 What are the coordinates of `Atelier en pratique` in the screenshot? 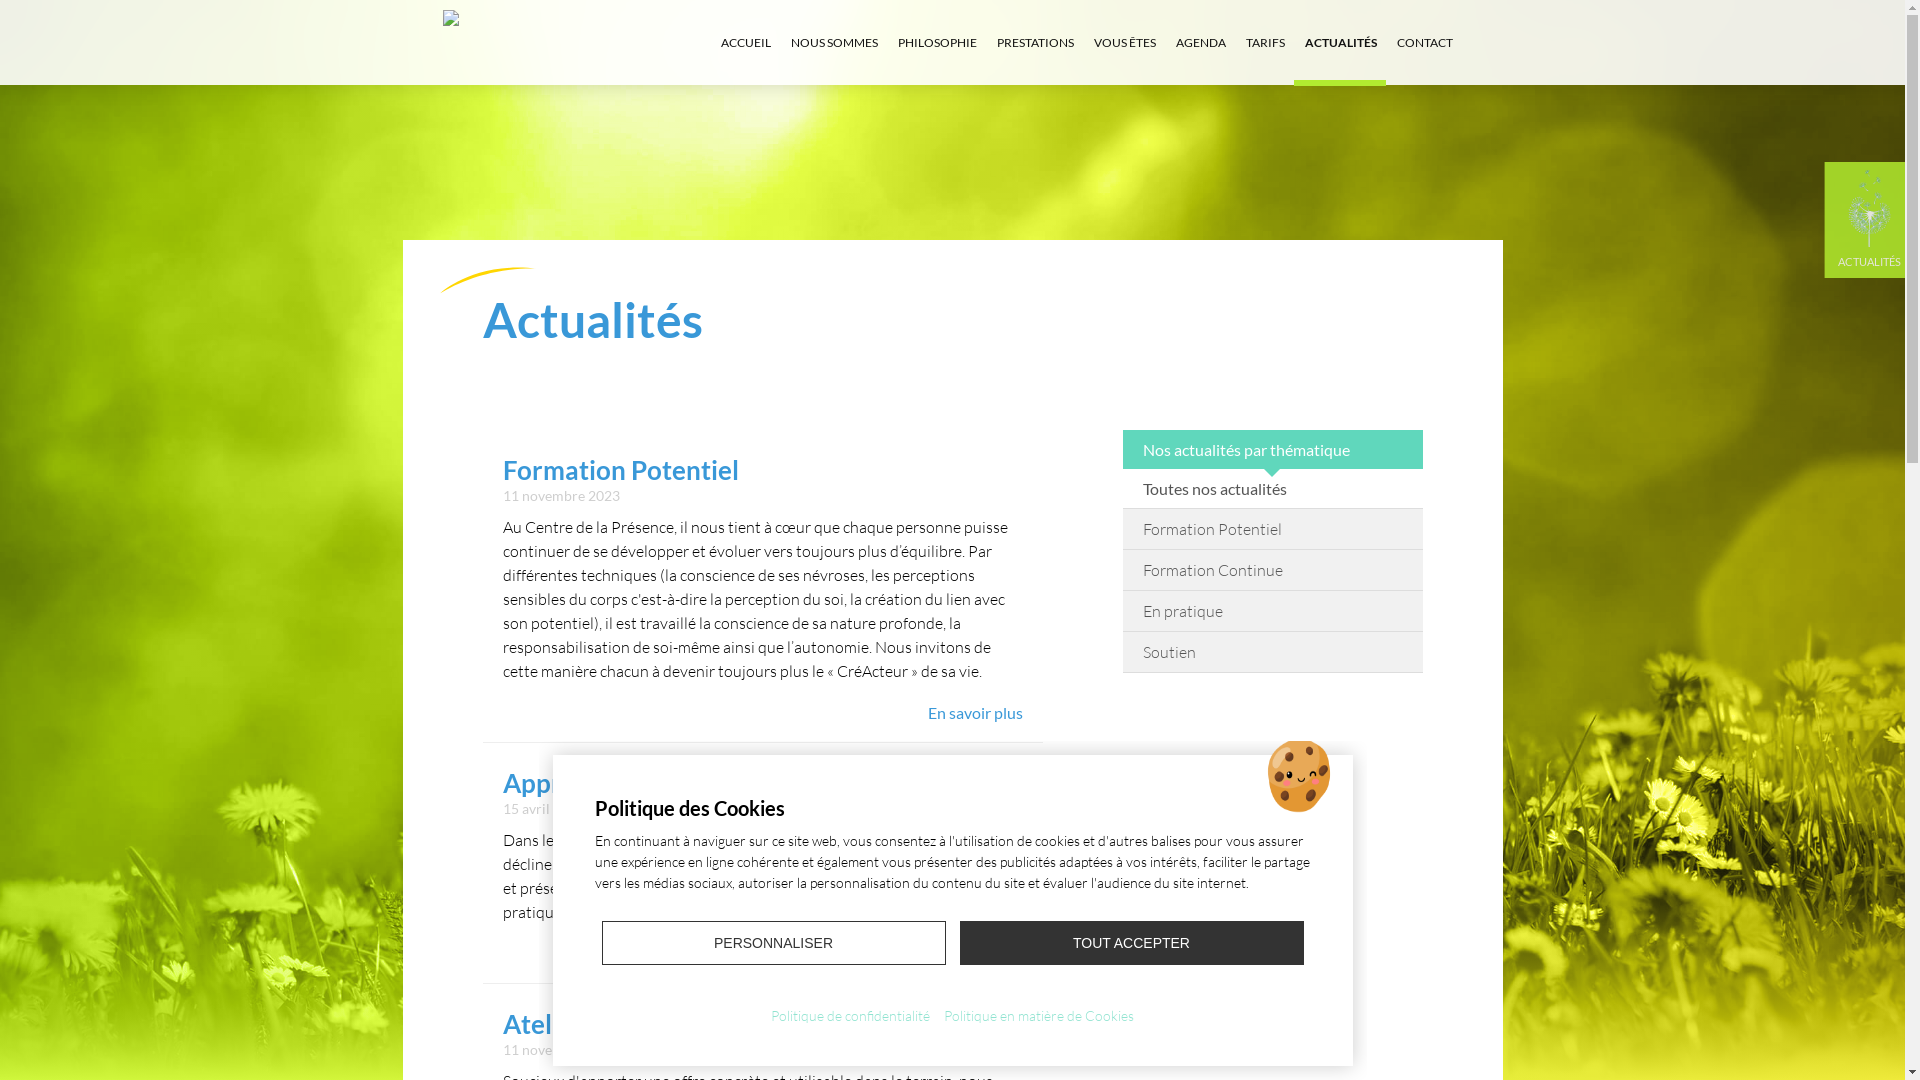 It's located at (612, 1024).